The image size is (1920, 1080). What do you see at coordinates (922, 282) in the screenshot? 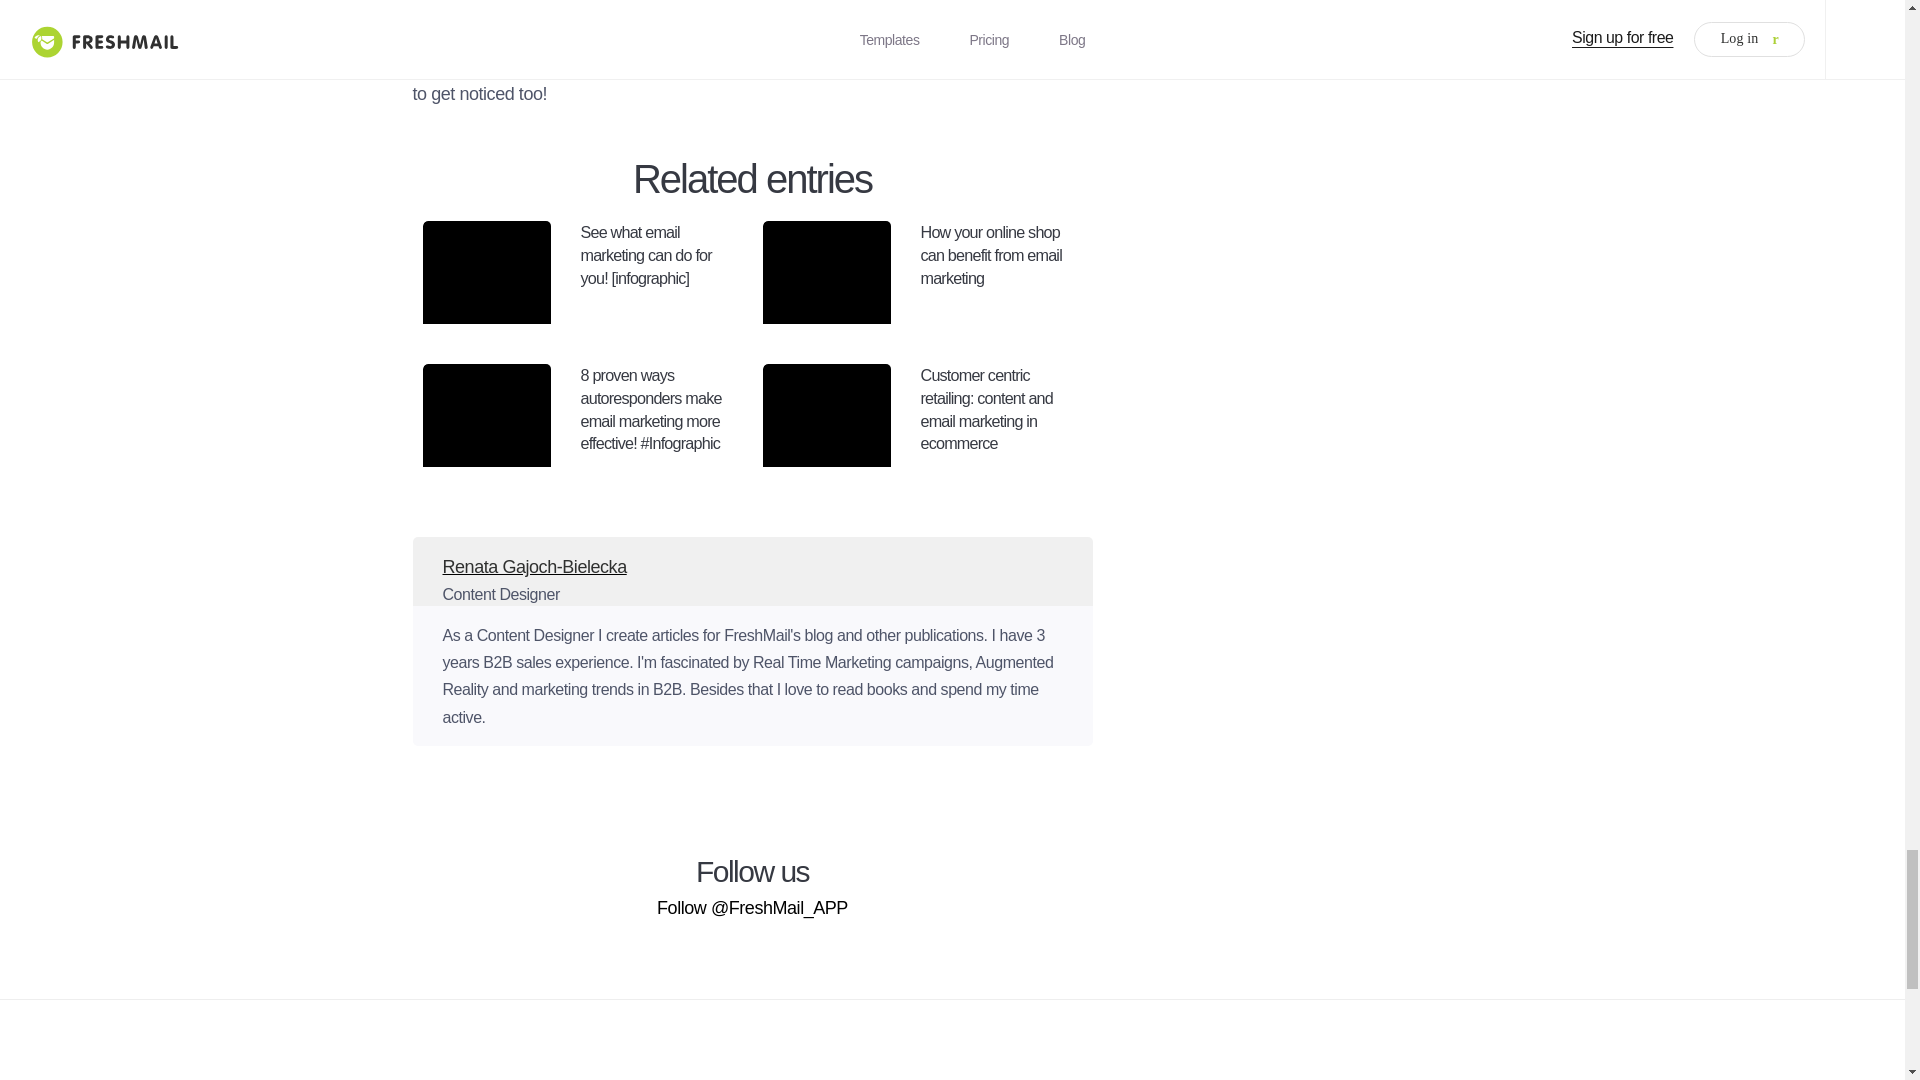
I see `How your online shop can benefit from email marketing` at bounding box center [922, 282].